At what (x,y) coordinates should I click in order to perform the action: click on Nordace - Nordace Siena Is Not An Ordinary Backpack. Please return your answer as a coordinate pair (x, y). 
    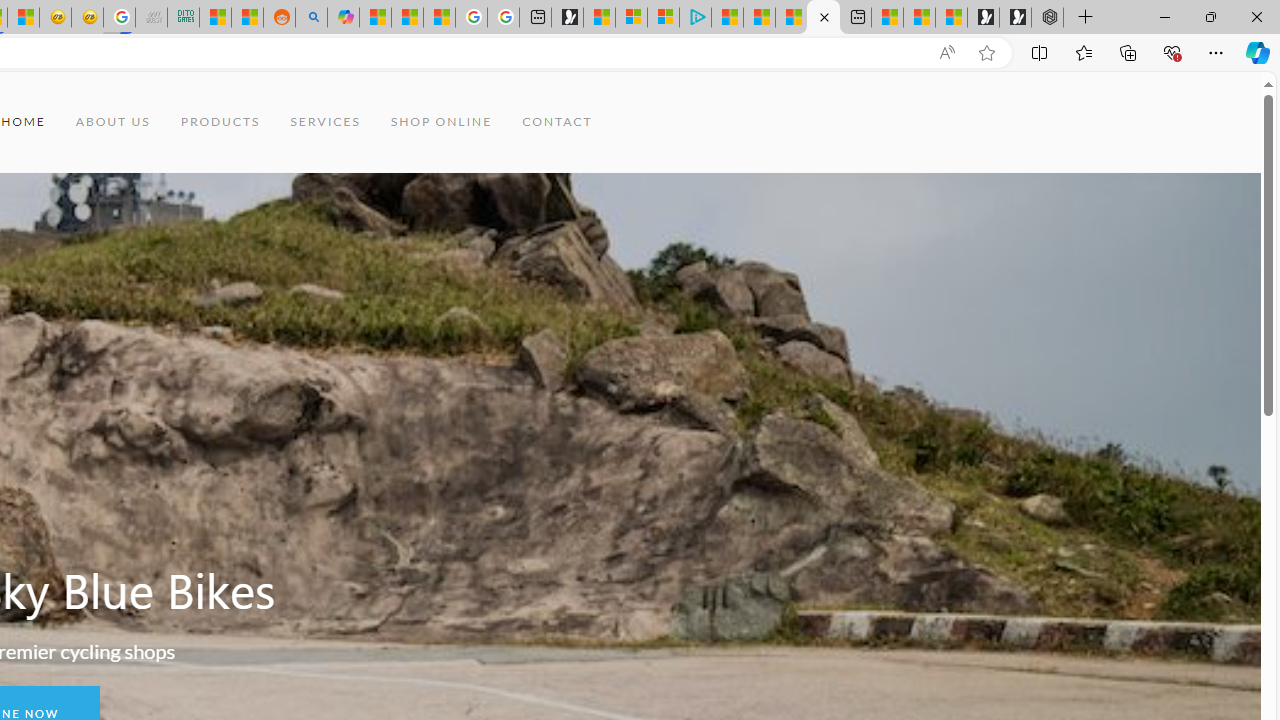
    Looking at the image, I should click on (1047, 18).